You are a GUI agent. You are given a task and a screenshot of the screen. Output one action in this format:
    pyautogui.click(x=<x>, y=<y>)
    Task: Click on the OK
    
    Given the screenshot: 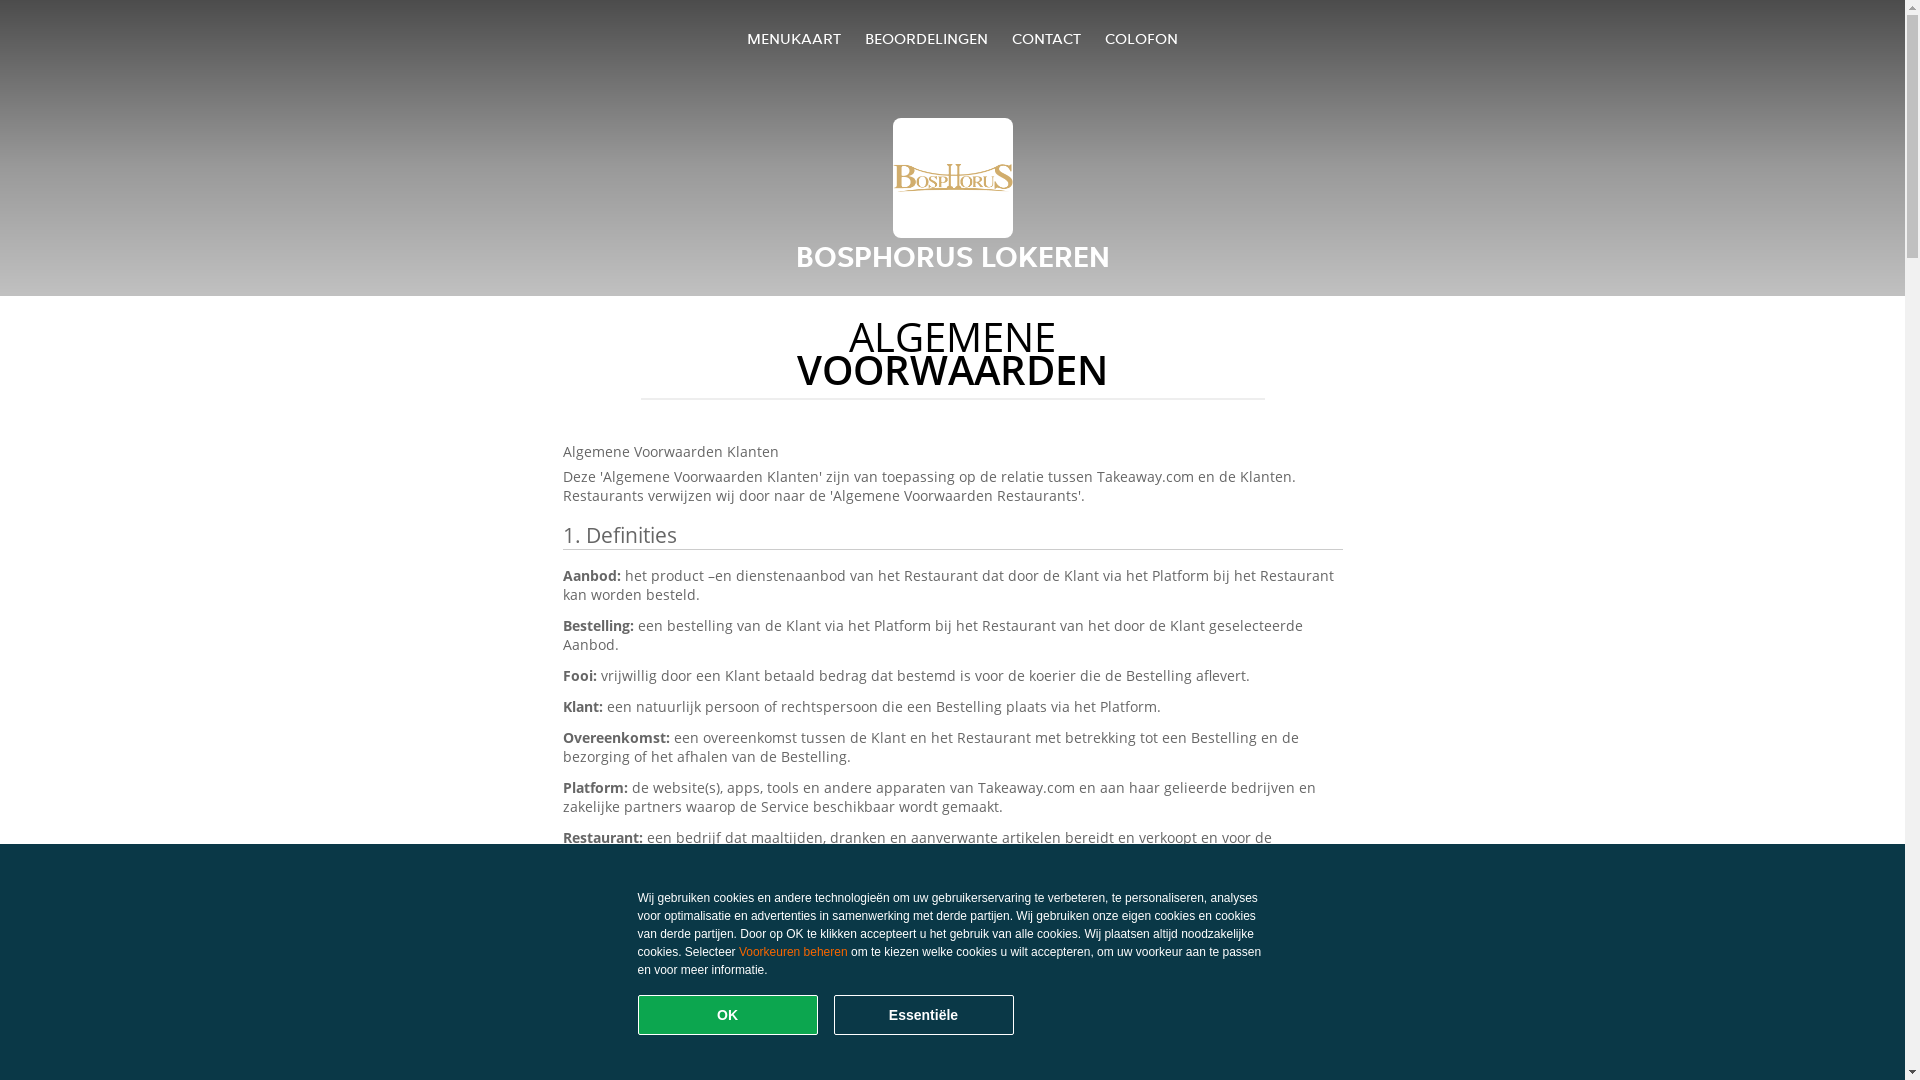 What is the action you would take?
    pyautogui.click(x=728, y=1015)
    